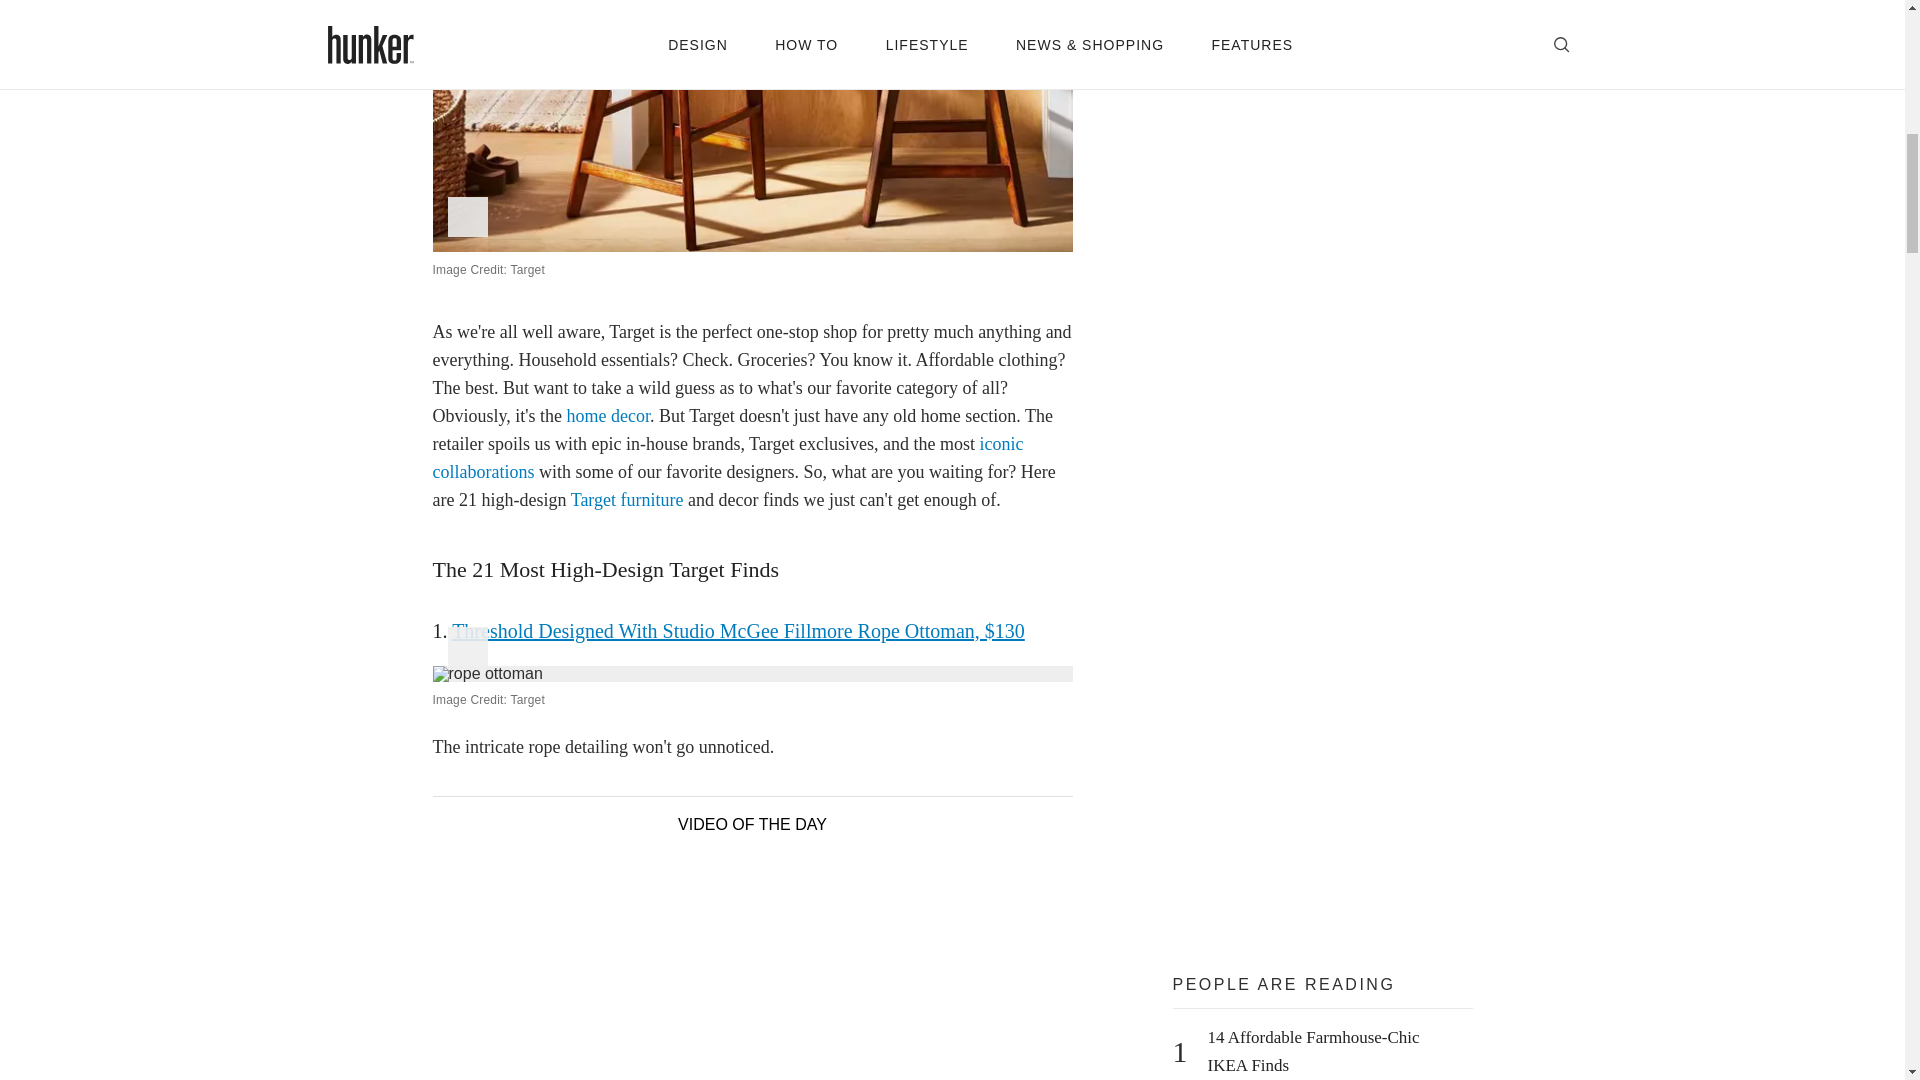 The image size is (1920, 1080). Describe the element at coordinates (1335, 1052) in the screenshot. I see `14 Affordable Farmhouse-Chic IKEA Finds` at that location.